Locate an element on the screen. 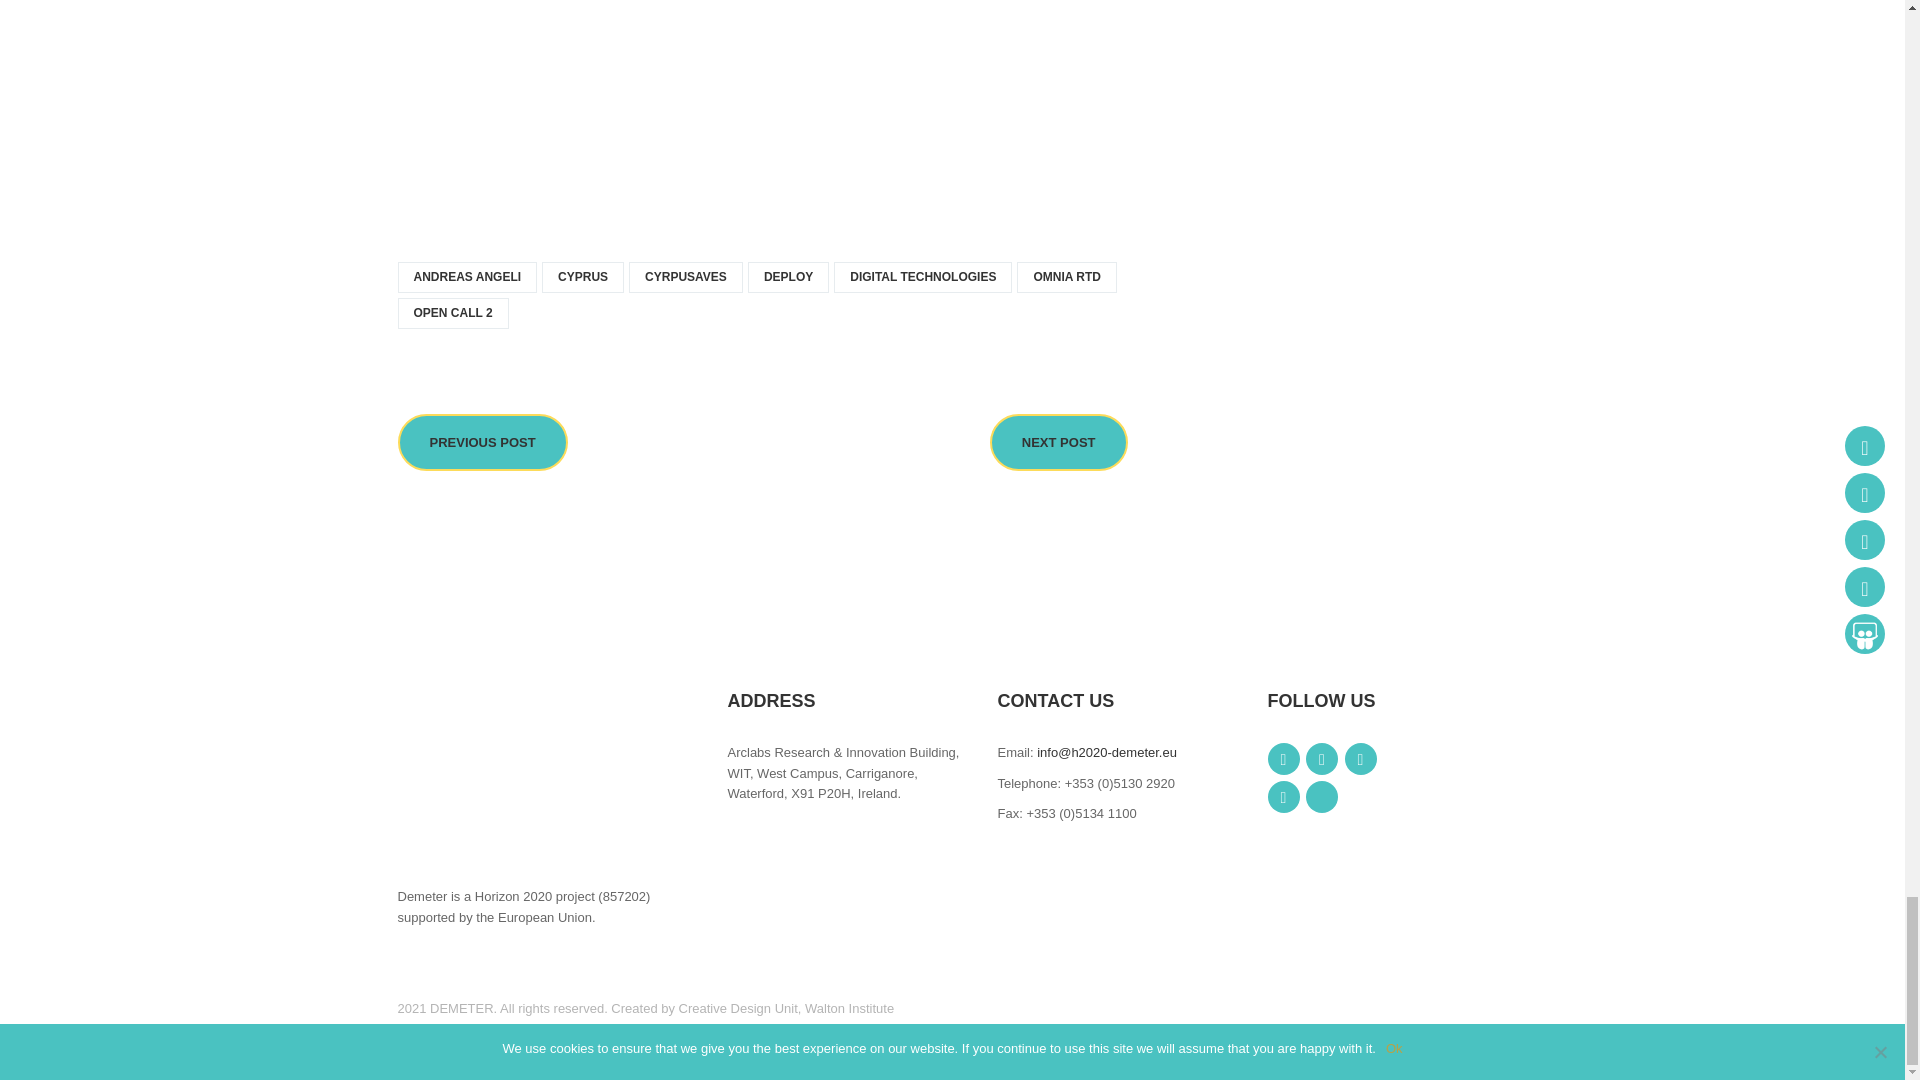 This screenshot has width=1920, height=1080. SlideShare is located at coordinates (1322, 796).